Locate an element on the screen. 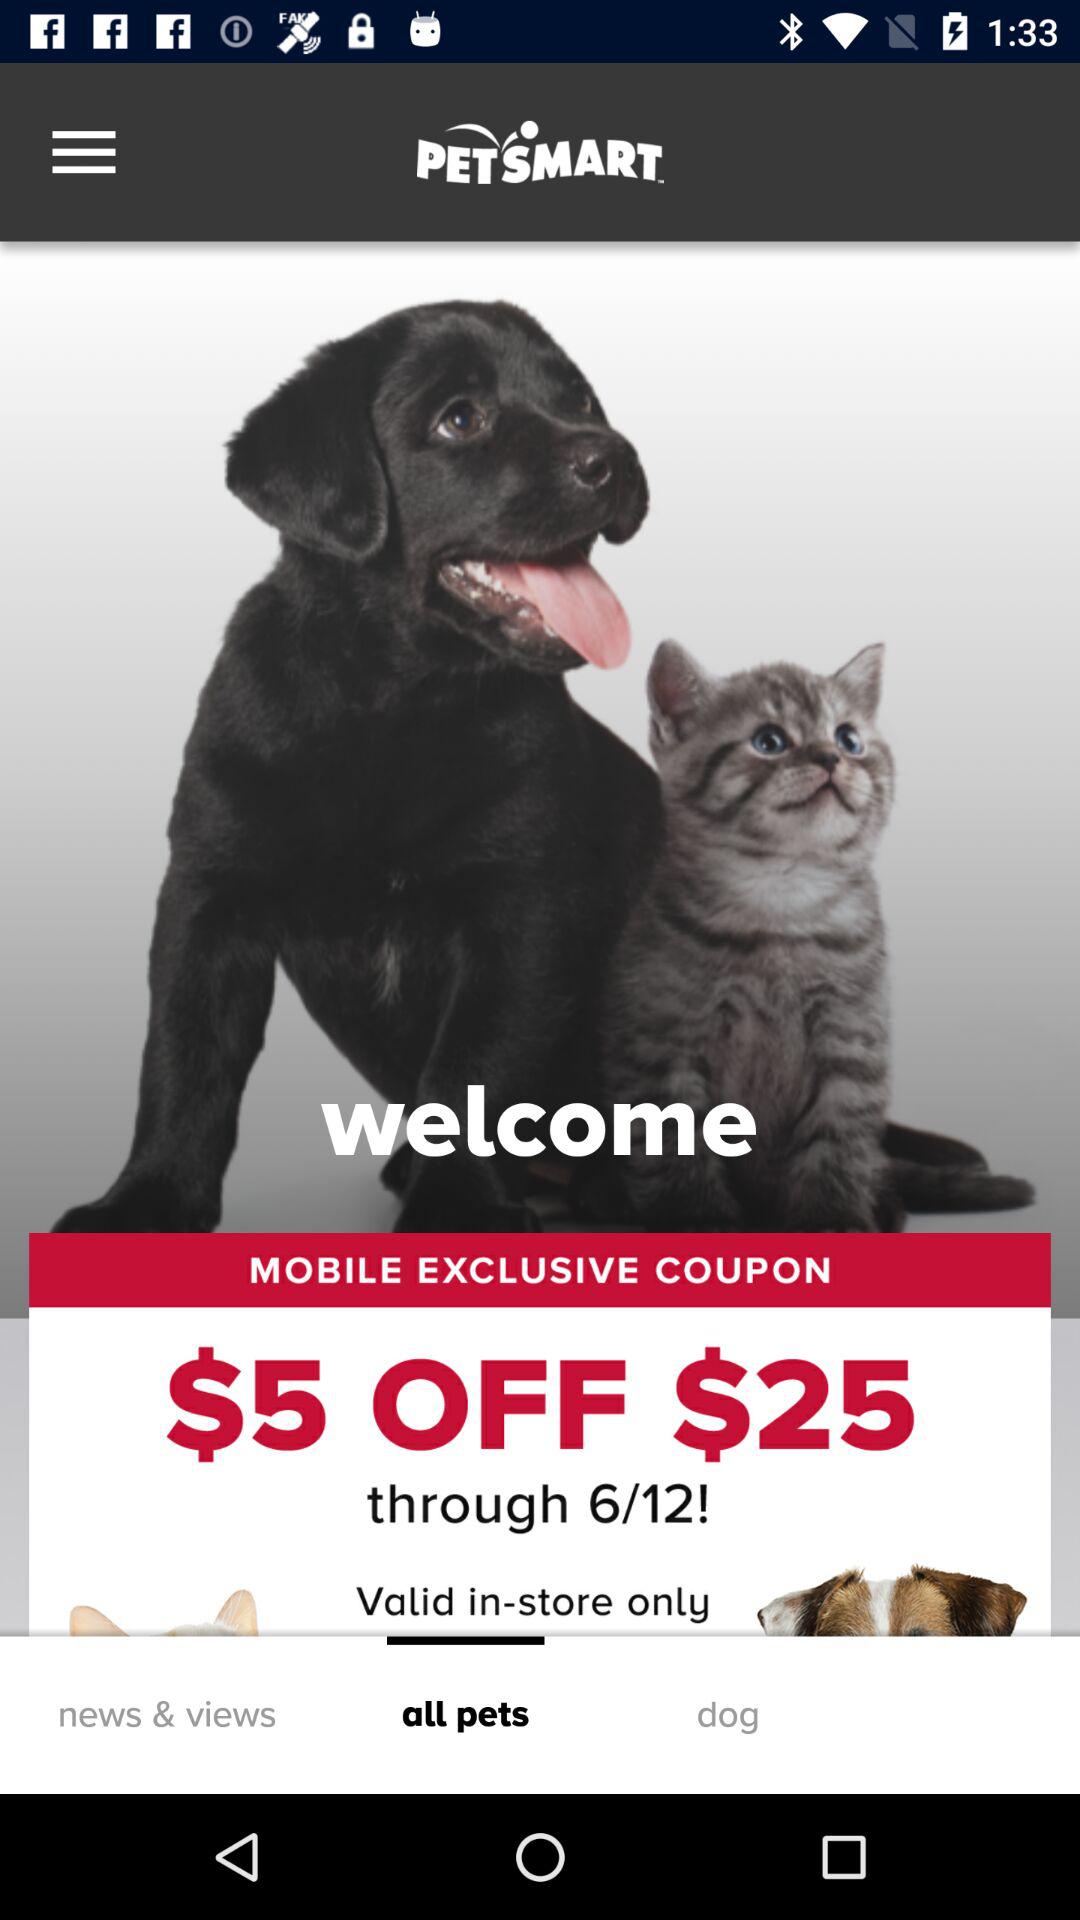 This screenshot has width=1080, height=1920. press news & views item is located at coordinates (166, 1714).